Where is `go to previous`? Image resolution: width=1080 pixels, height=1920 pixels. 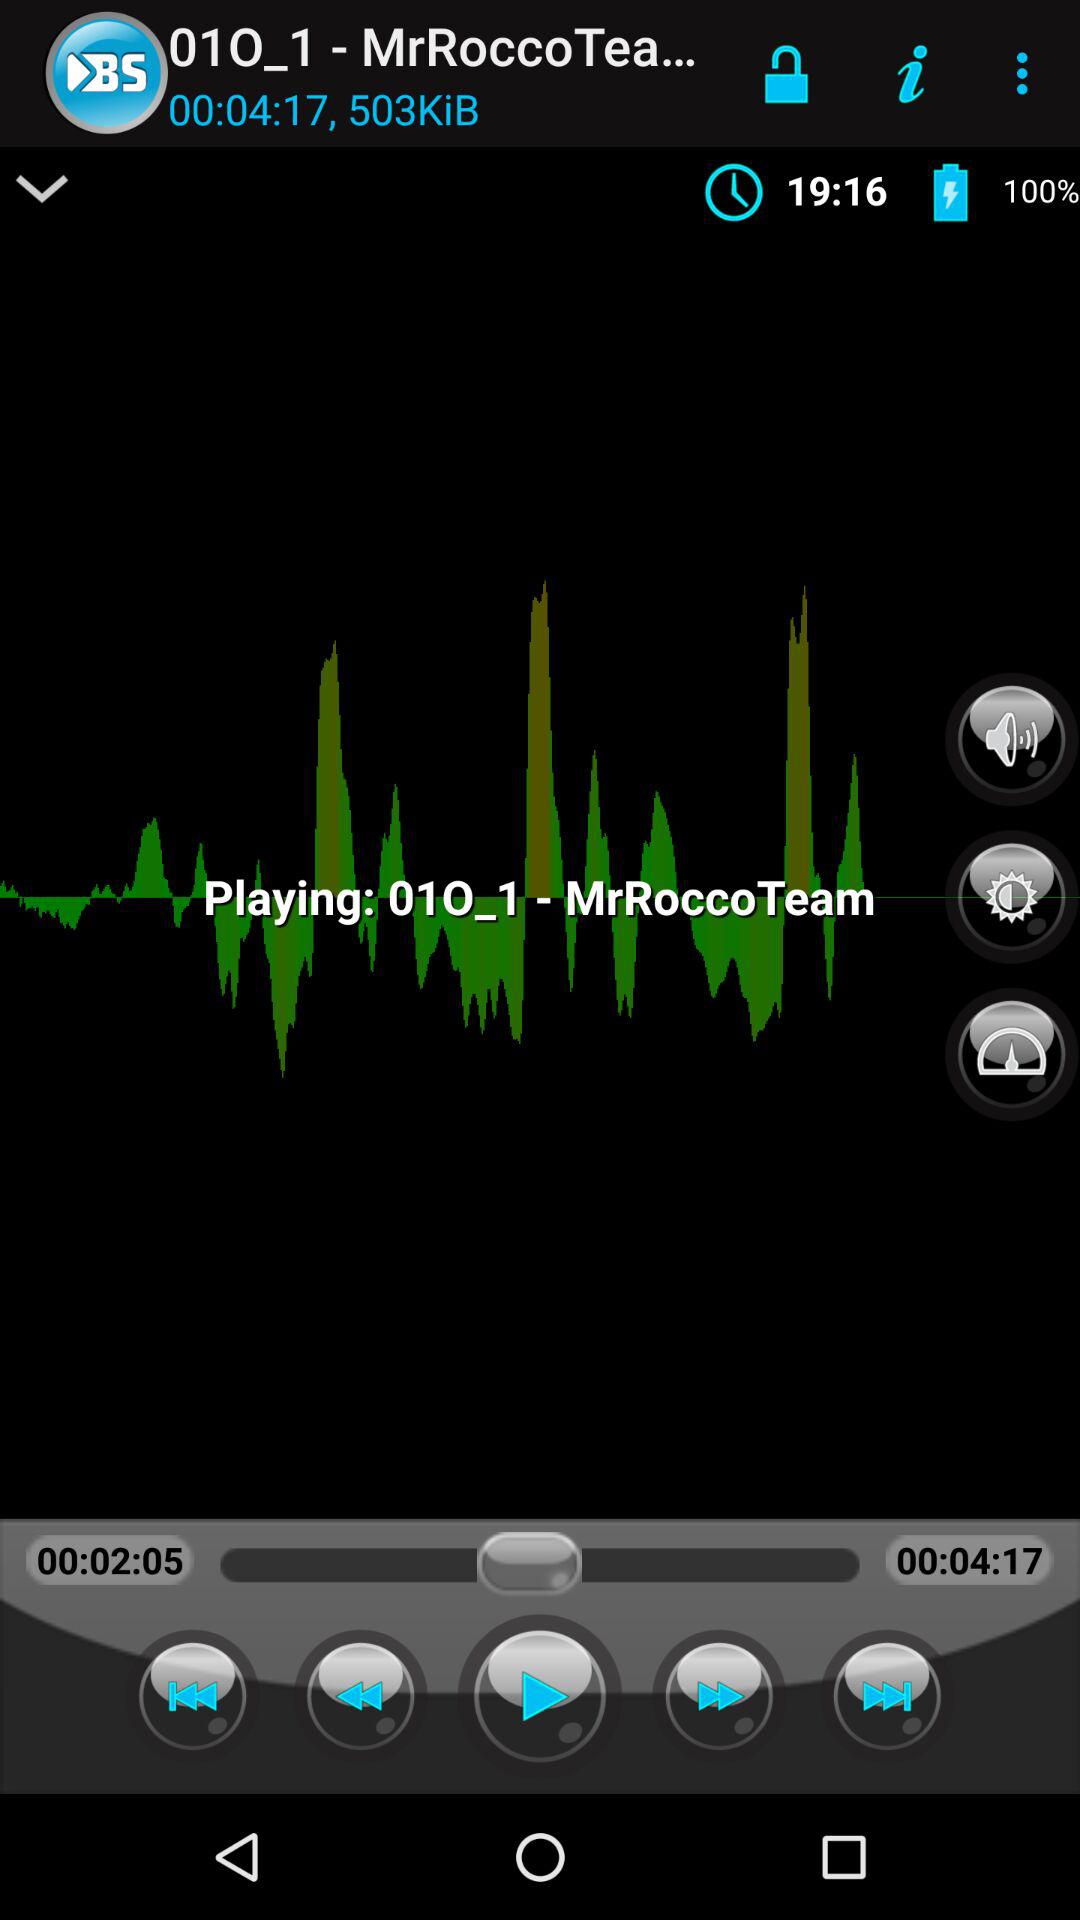 go to previous is located at coordinates (192, 1696).